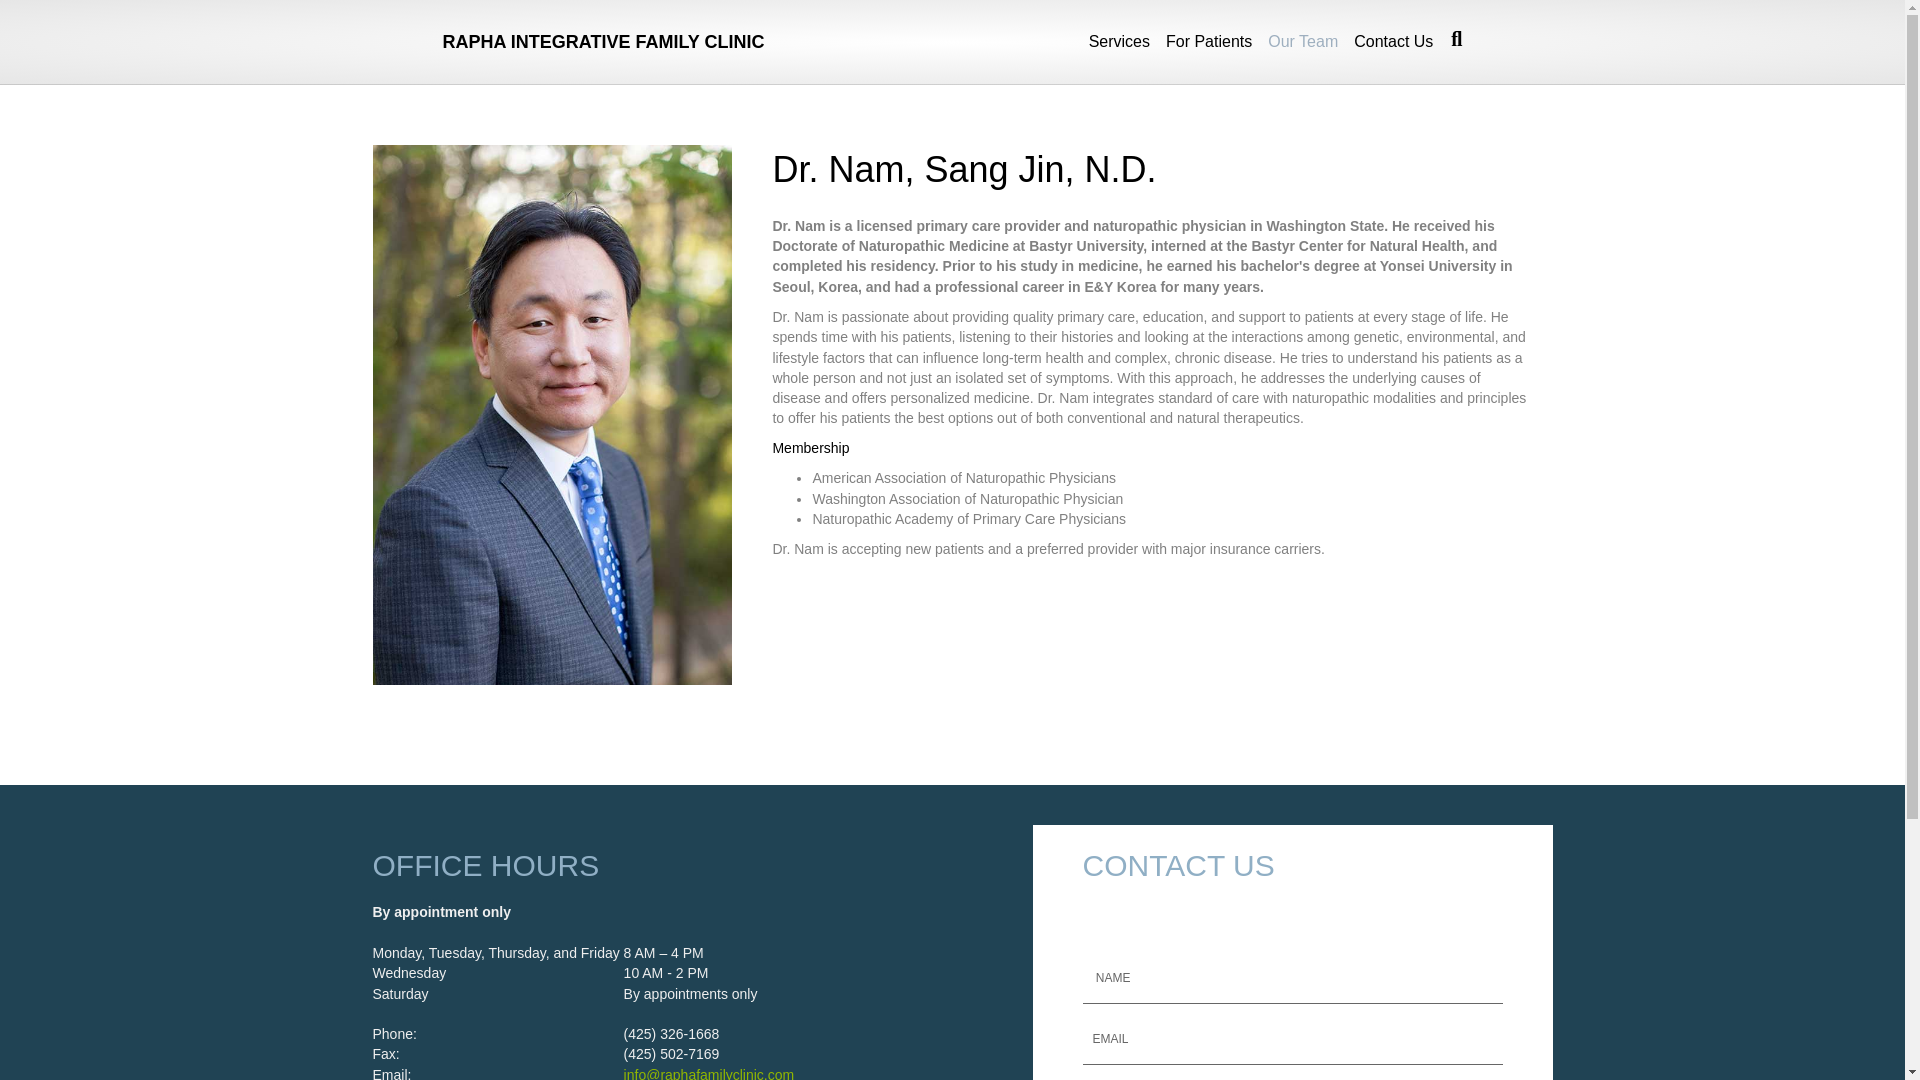 The width and height of the screenshot is (1920, 1080). I want to click on Contact Us, so click(1388, 42).